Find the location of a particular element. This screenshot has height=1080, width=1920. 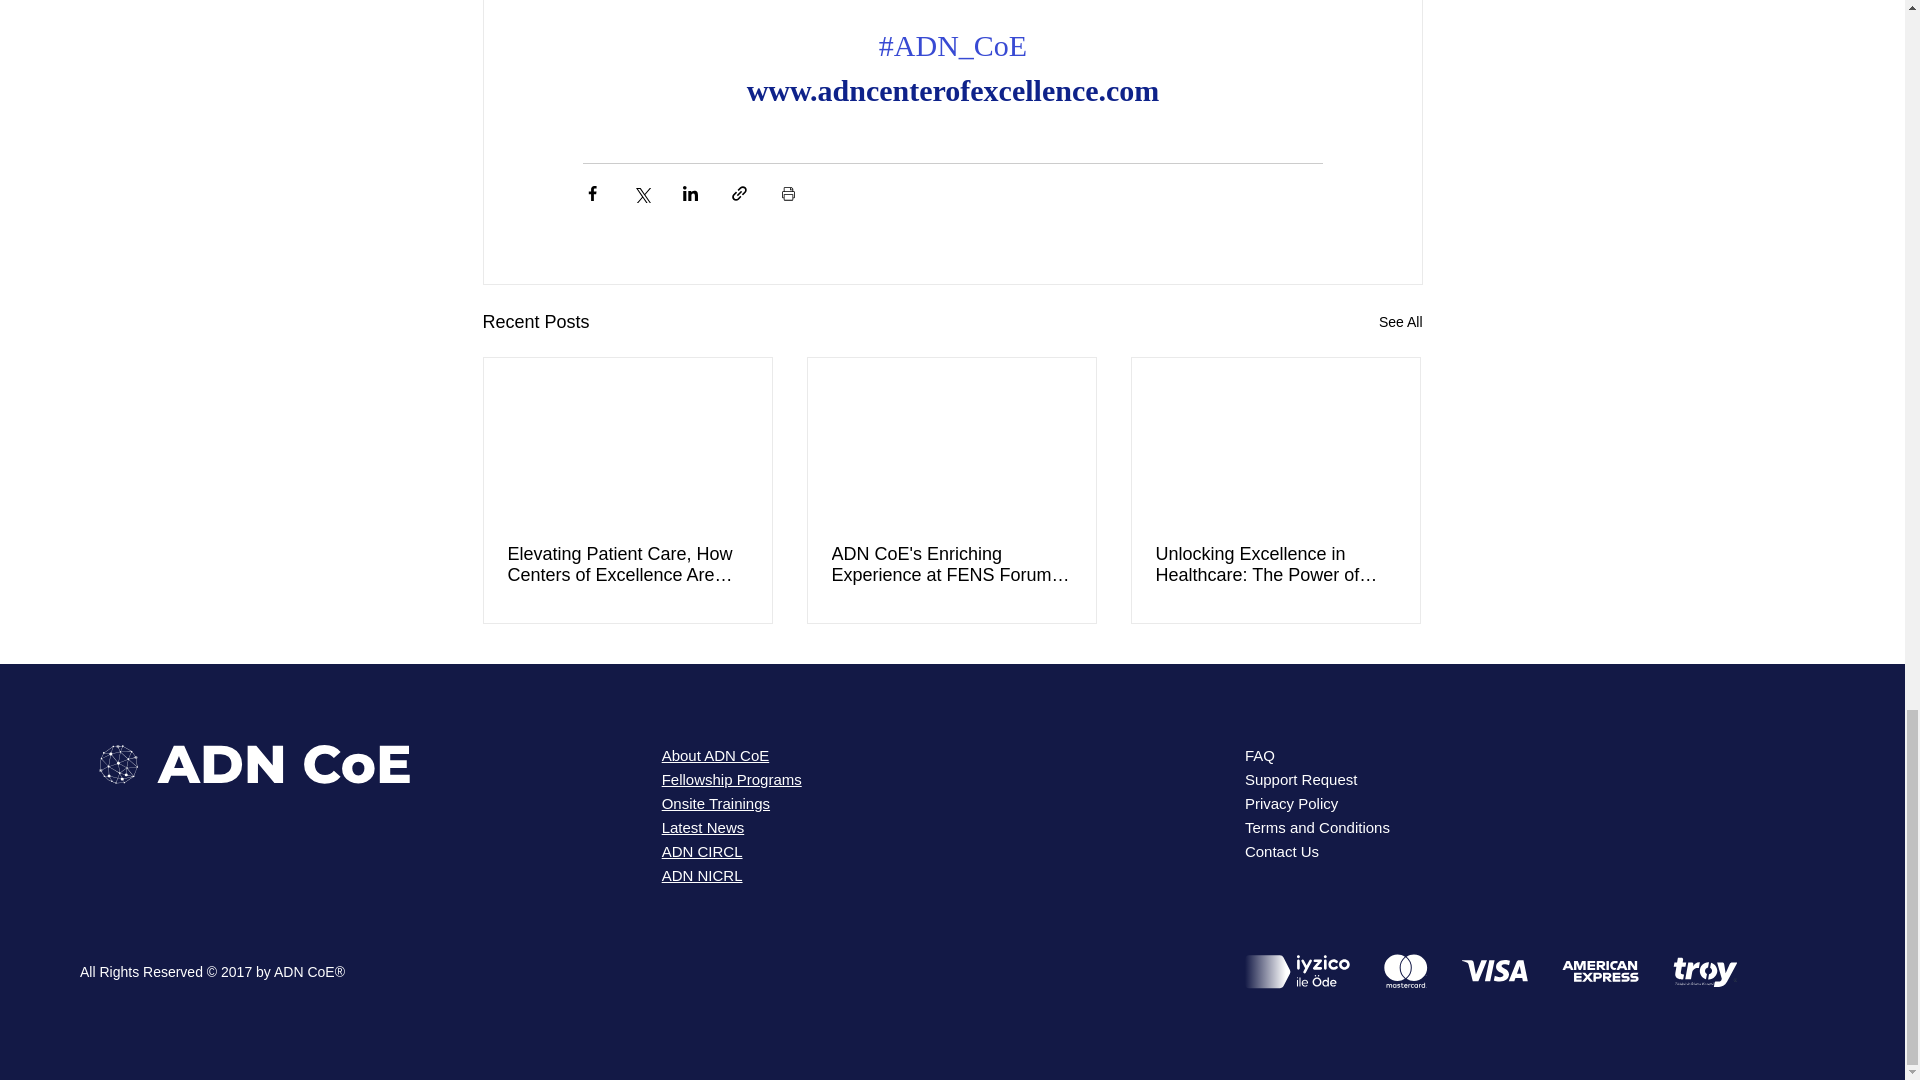

Contact Us is located at coordinates (1282, 851).